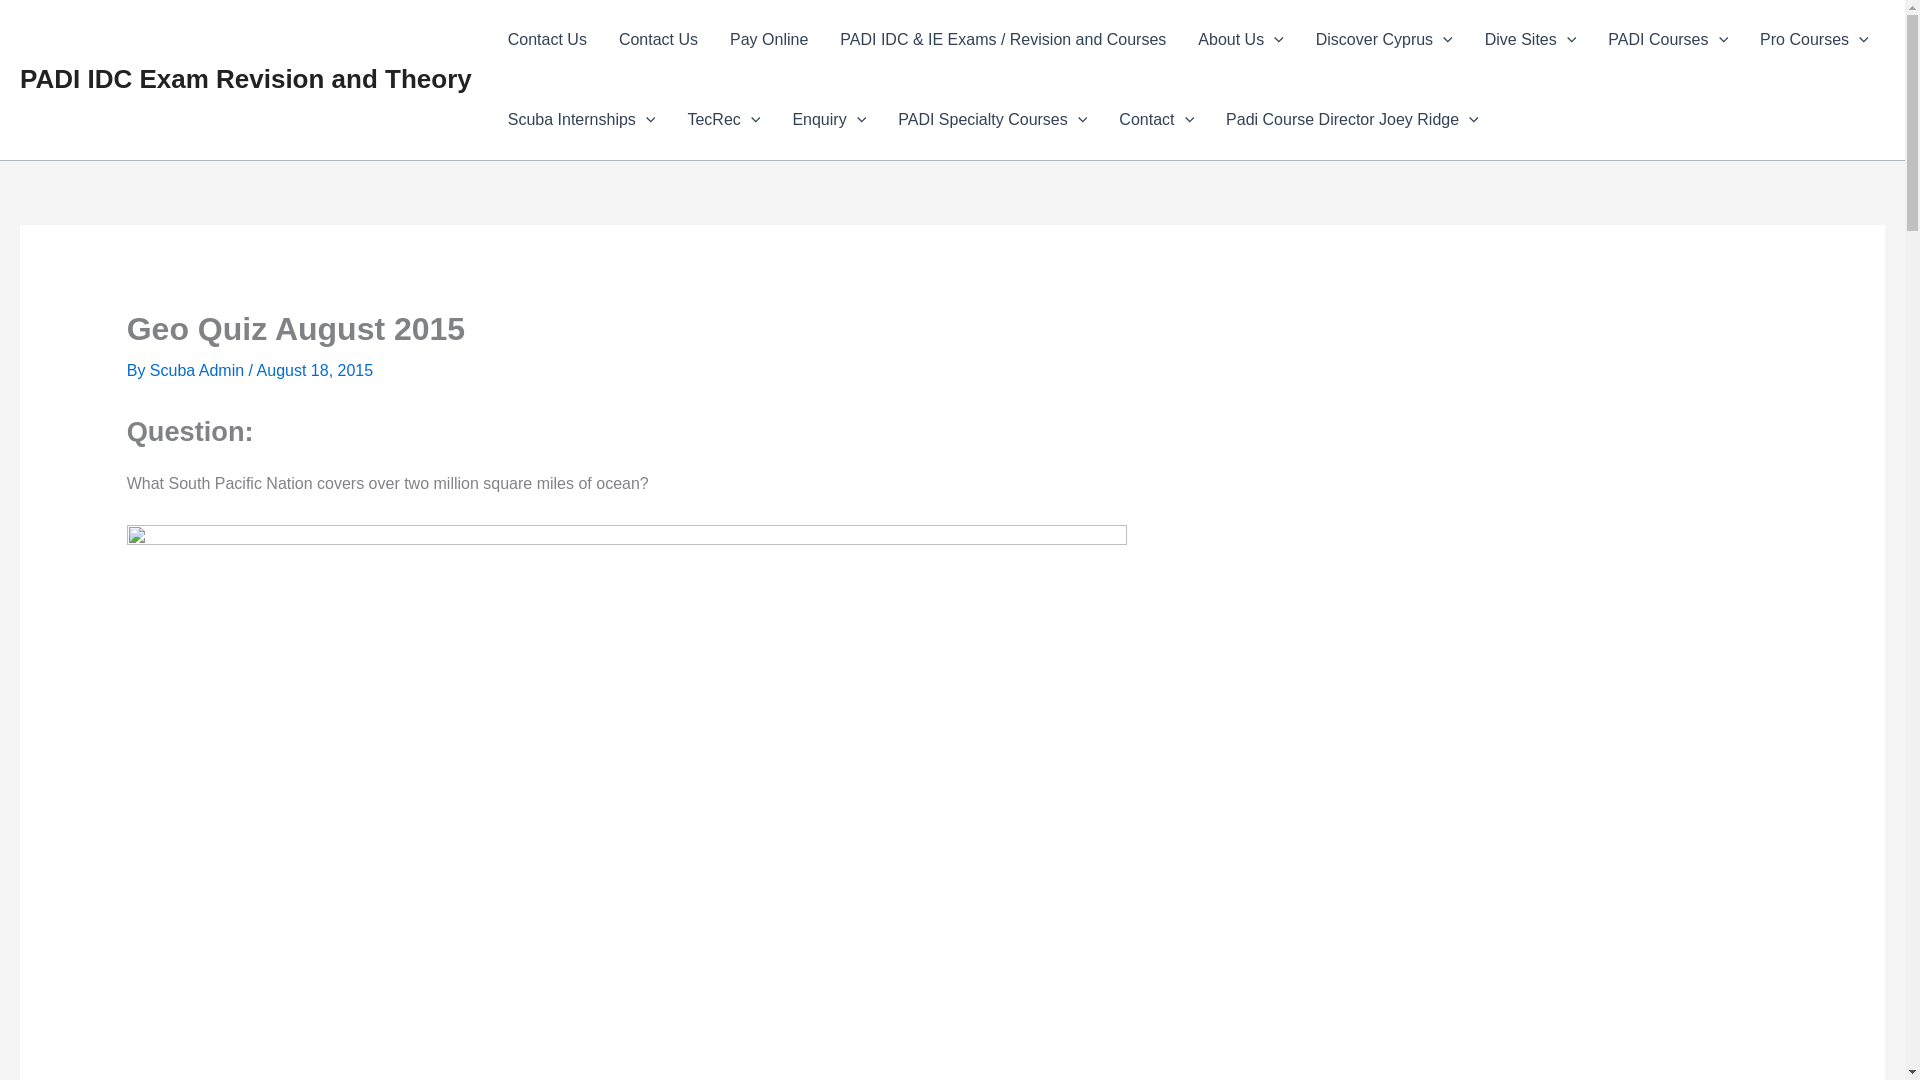 The image size is (1920, 1080). I want to click on Dive Sites, so click(1530, 40).